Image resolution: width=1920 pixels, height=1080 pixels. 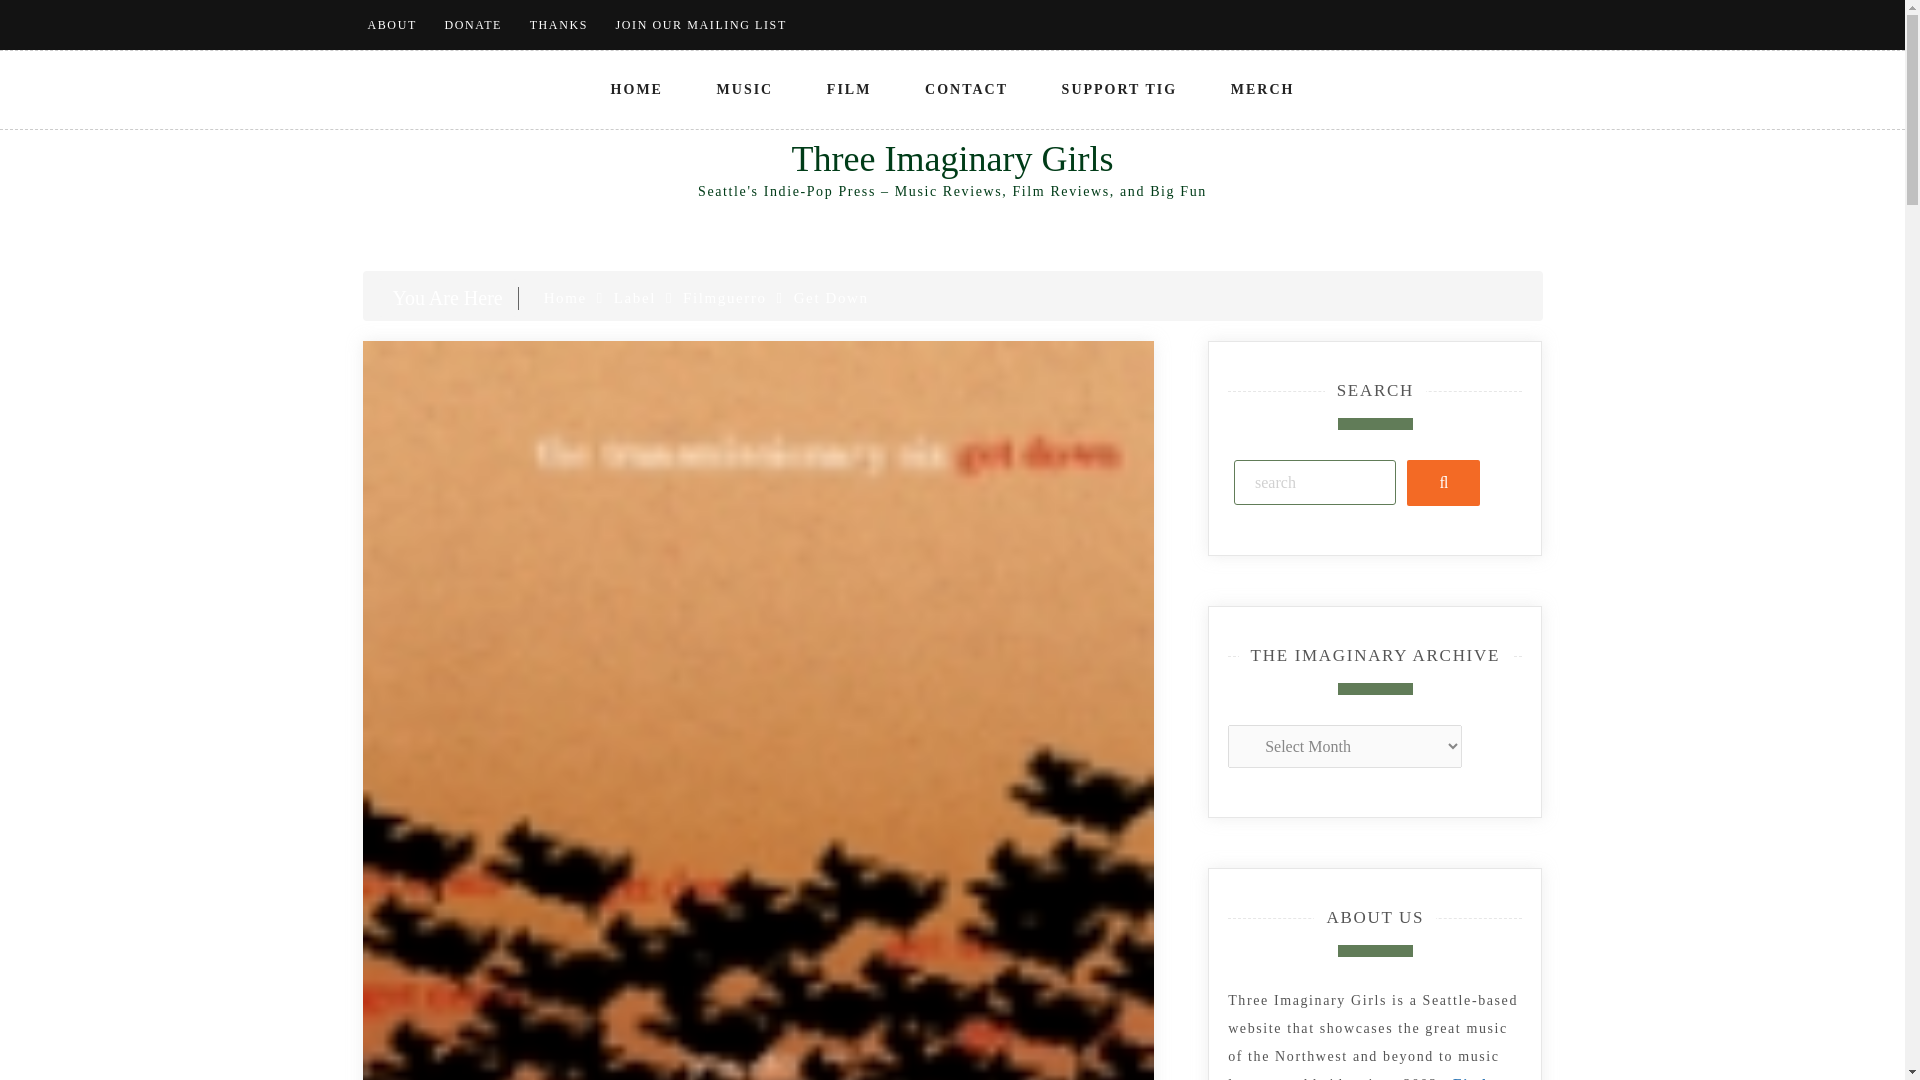 I want to click on Label, so click(x=635, y=298).